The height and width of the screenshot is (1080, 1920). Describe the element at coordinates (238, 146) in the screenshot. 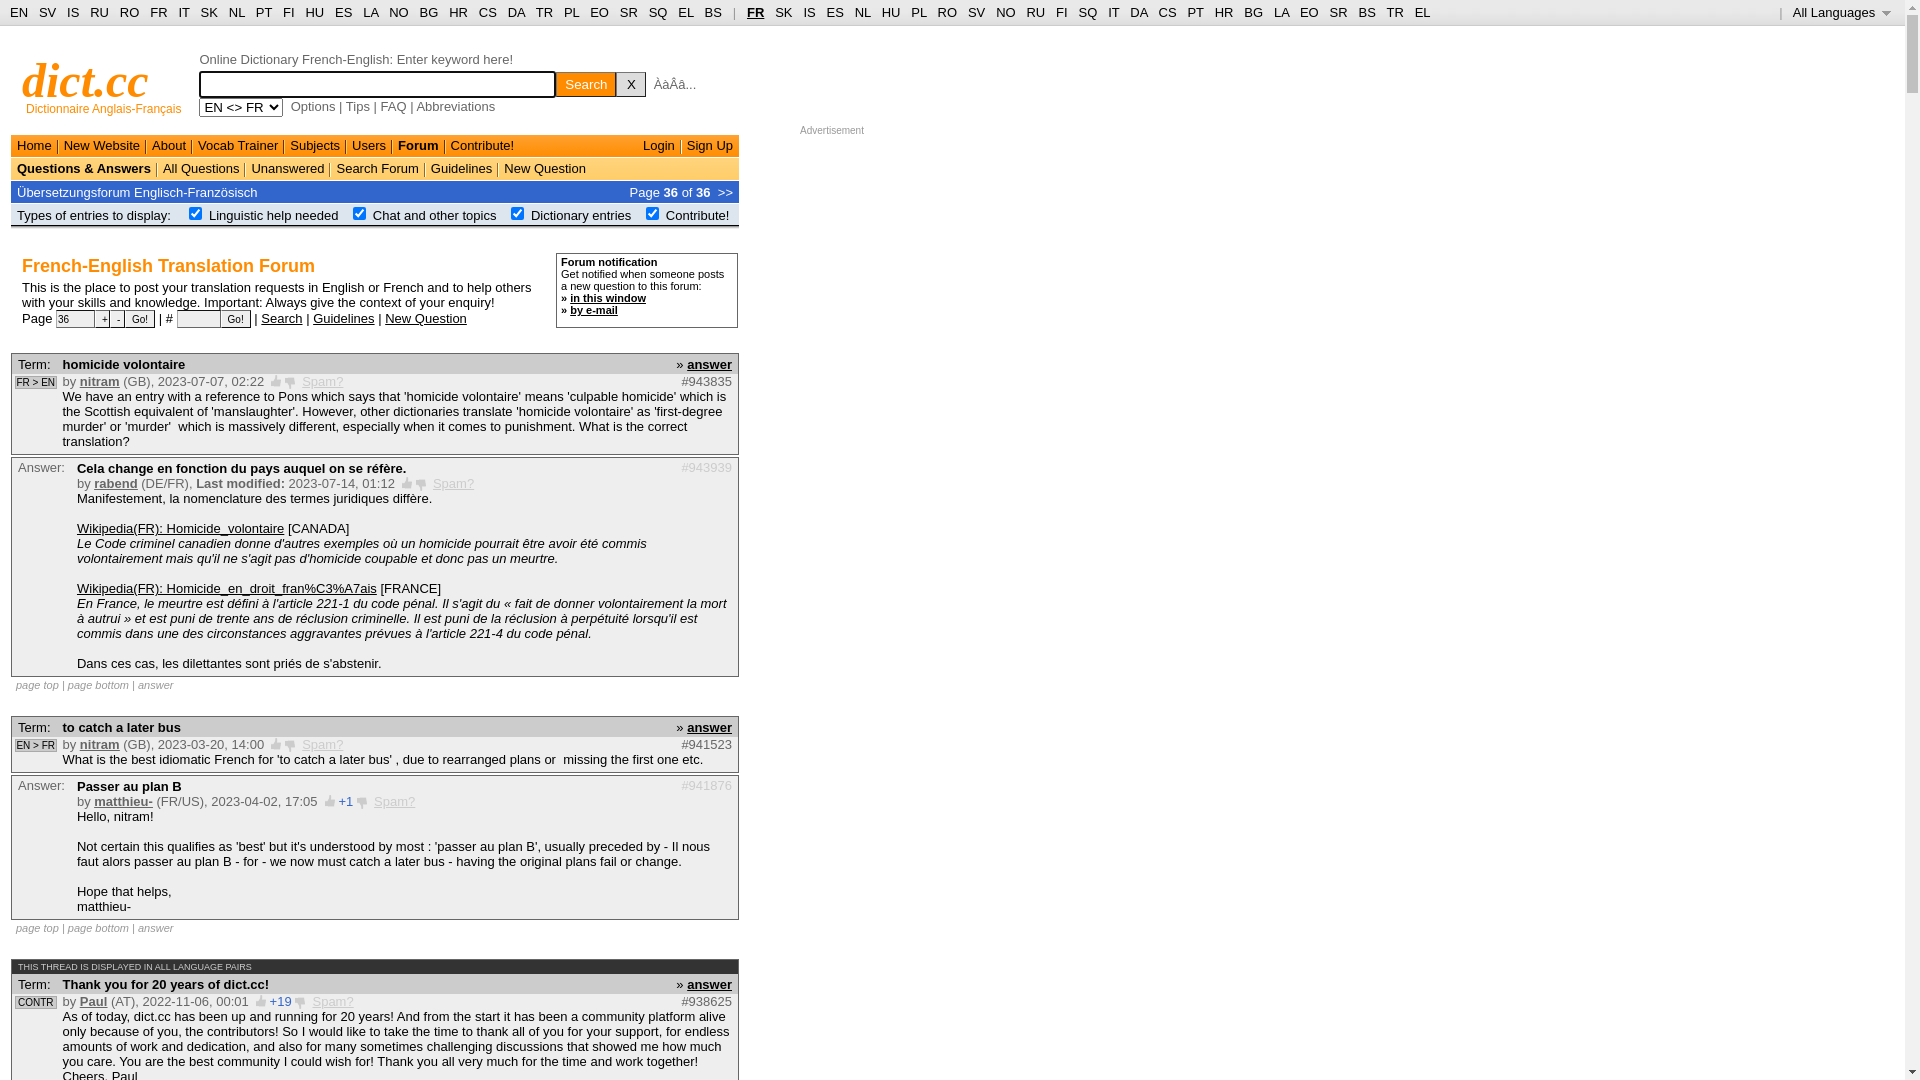

I see `Vocab Trainer` at that location.